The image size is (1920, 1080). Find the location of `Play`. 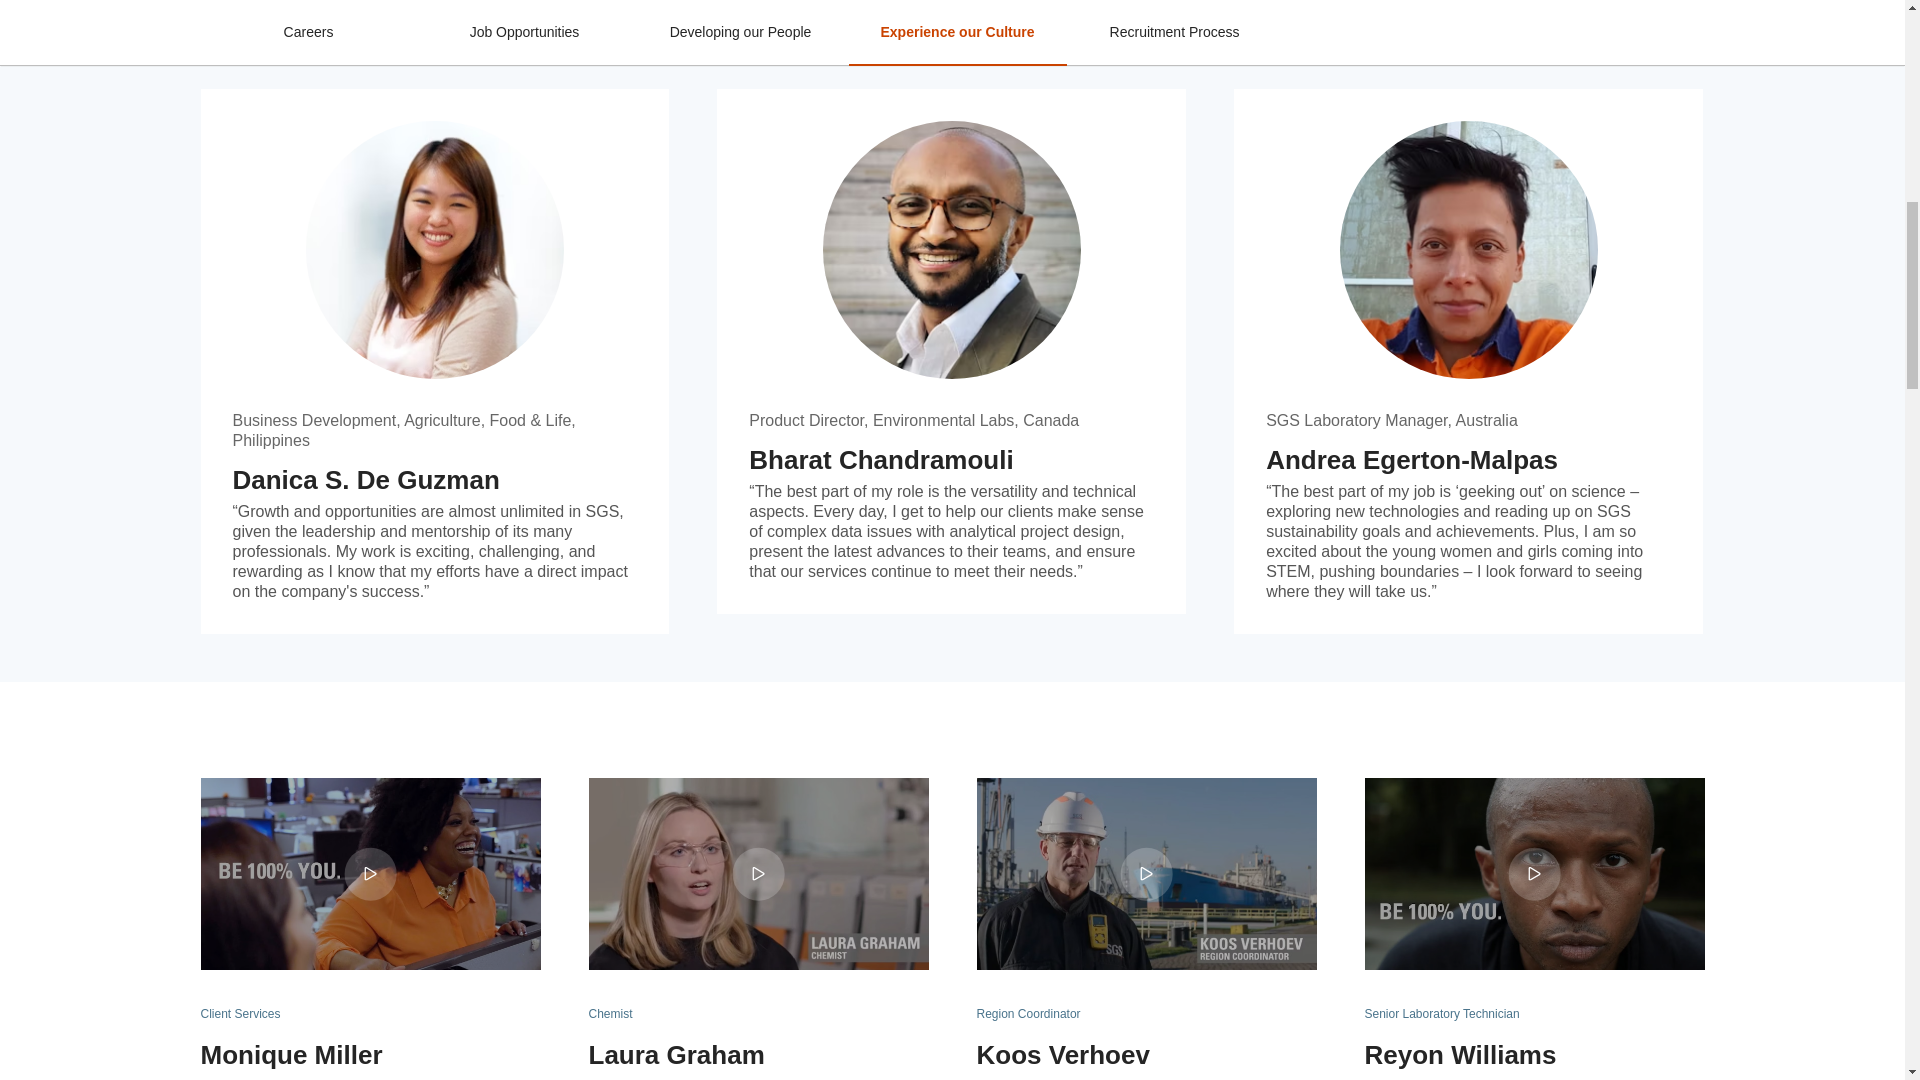

Play is located at coordinates (369, 874).